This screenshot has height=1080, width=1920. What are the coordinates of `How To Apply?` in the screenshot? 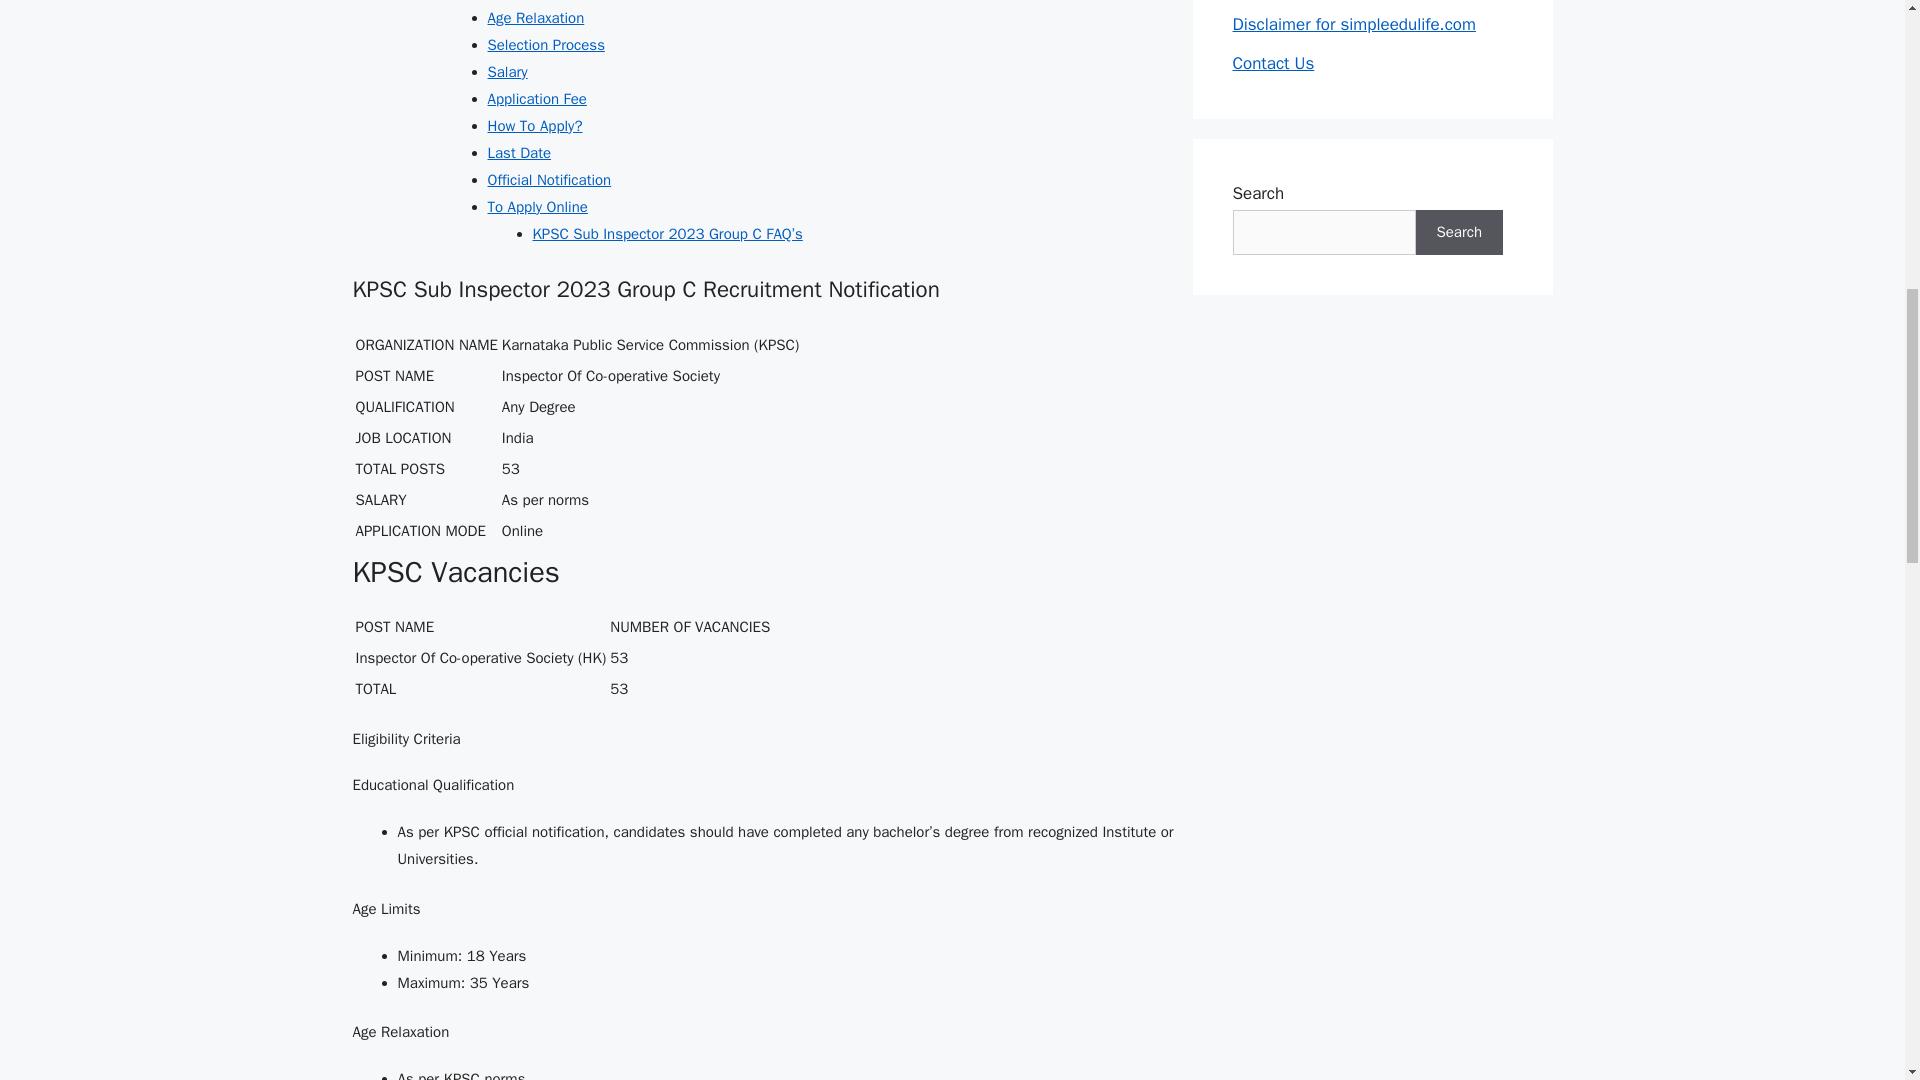 It's located at (535, 126).